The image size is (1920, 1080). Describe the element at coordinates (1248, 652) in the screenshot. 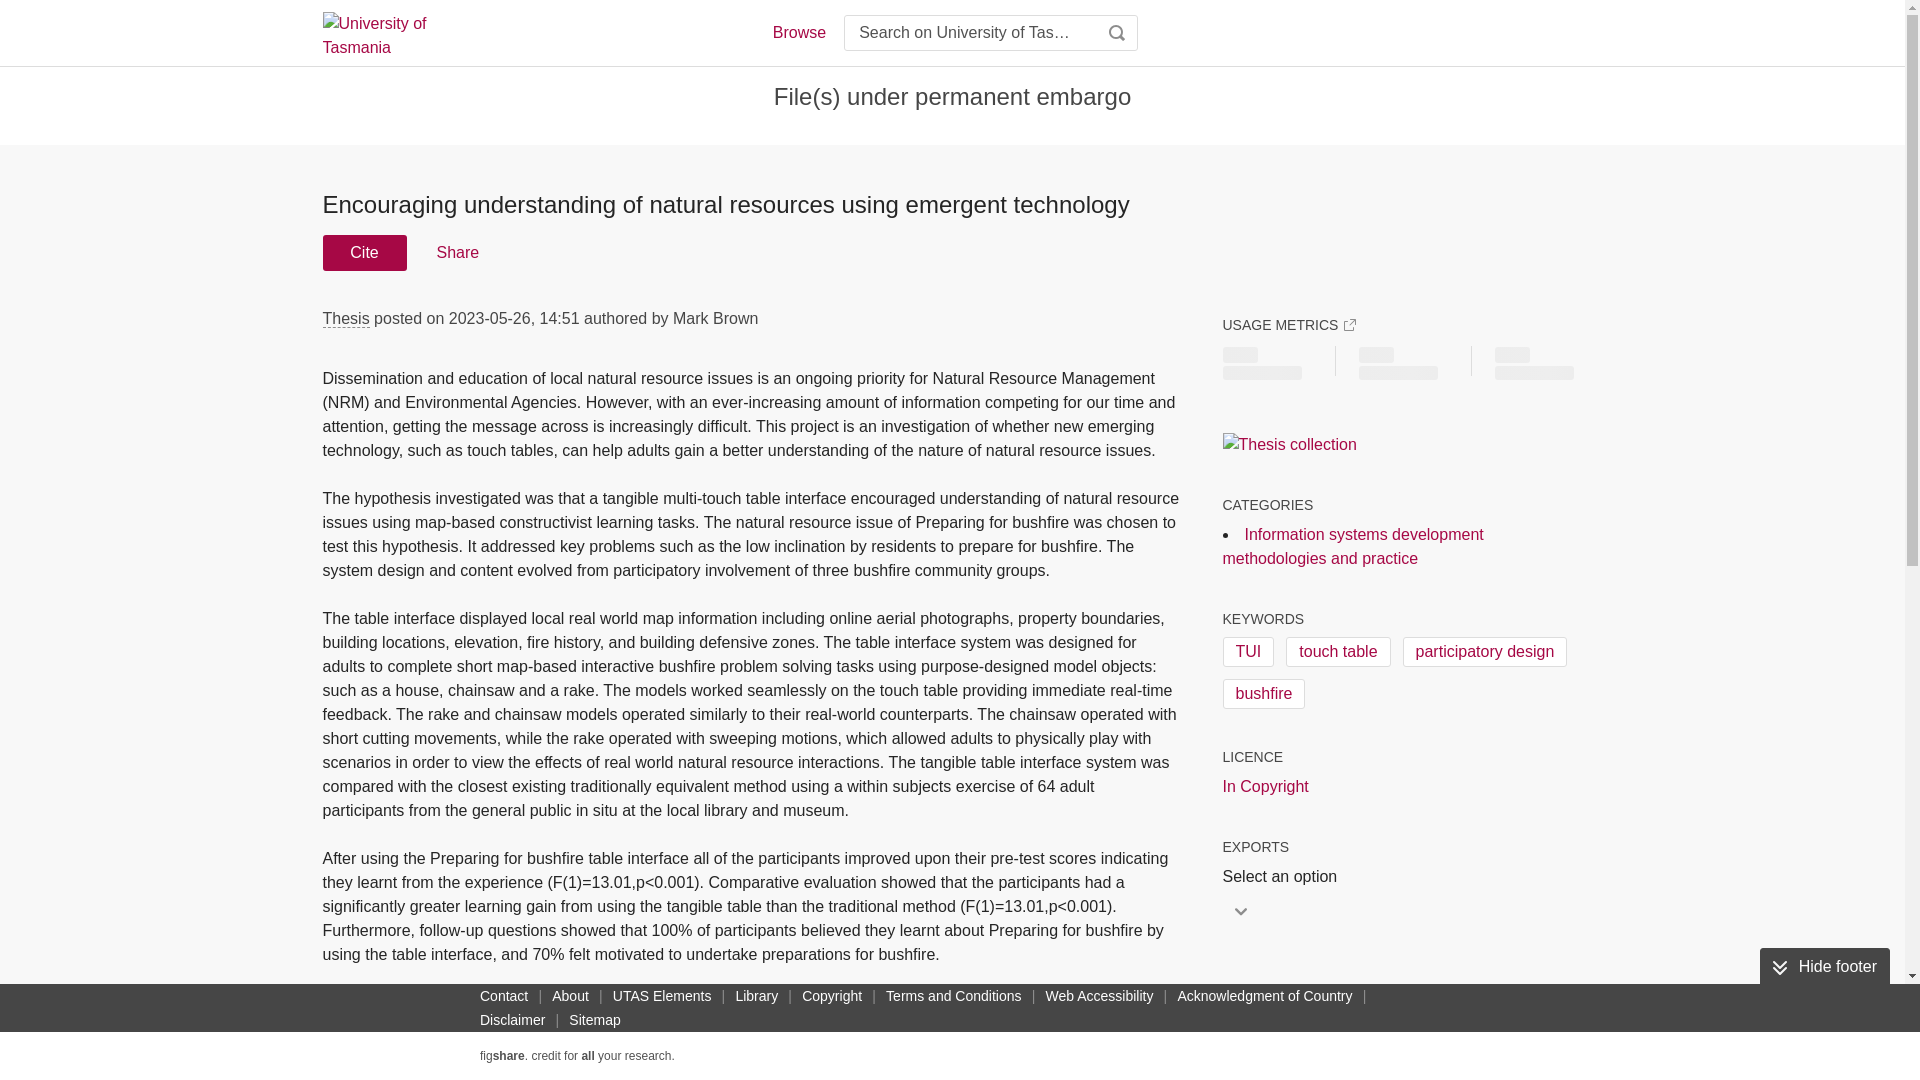

I see `TUI` at that location.